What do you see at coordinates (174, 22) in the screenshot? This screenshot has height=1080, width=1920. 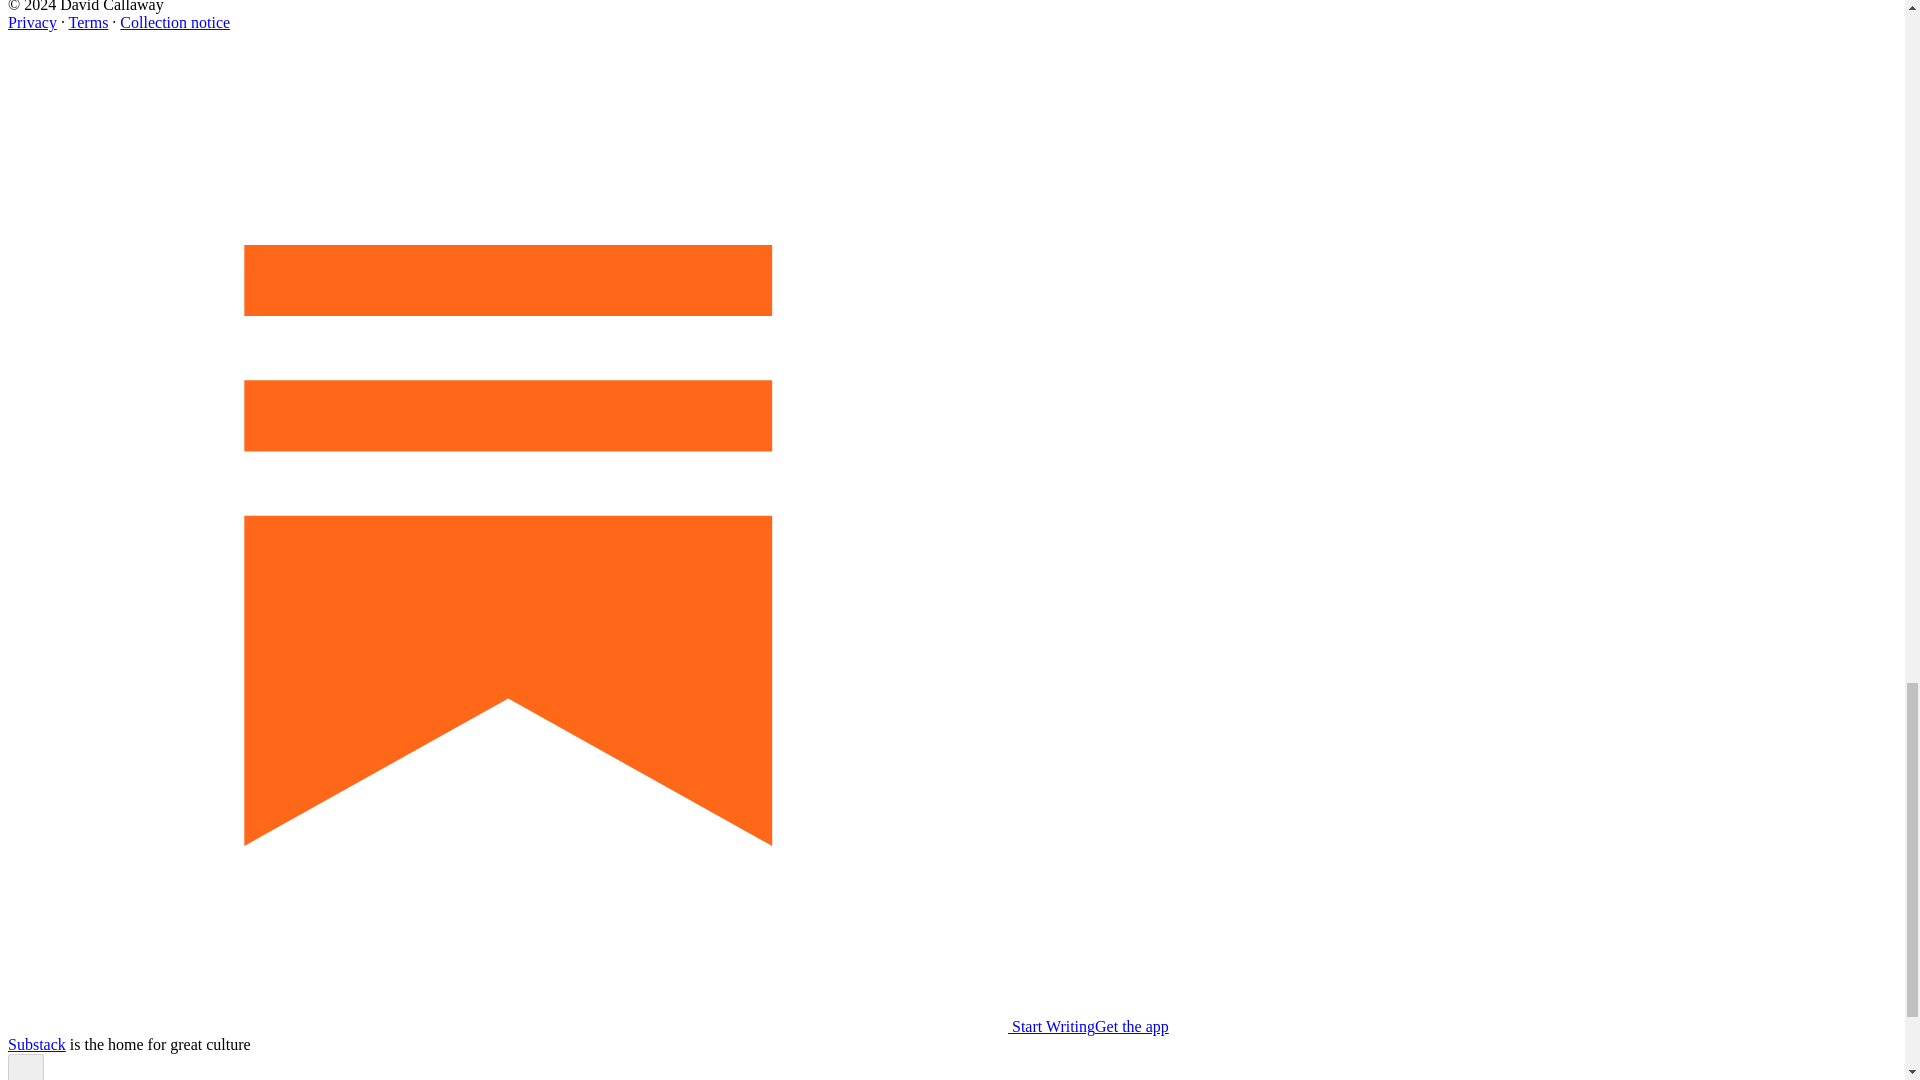 I see `Collection notice` at bounding box center [174, 22].